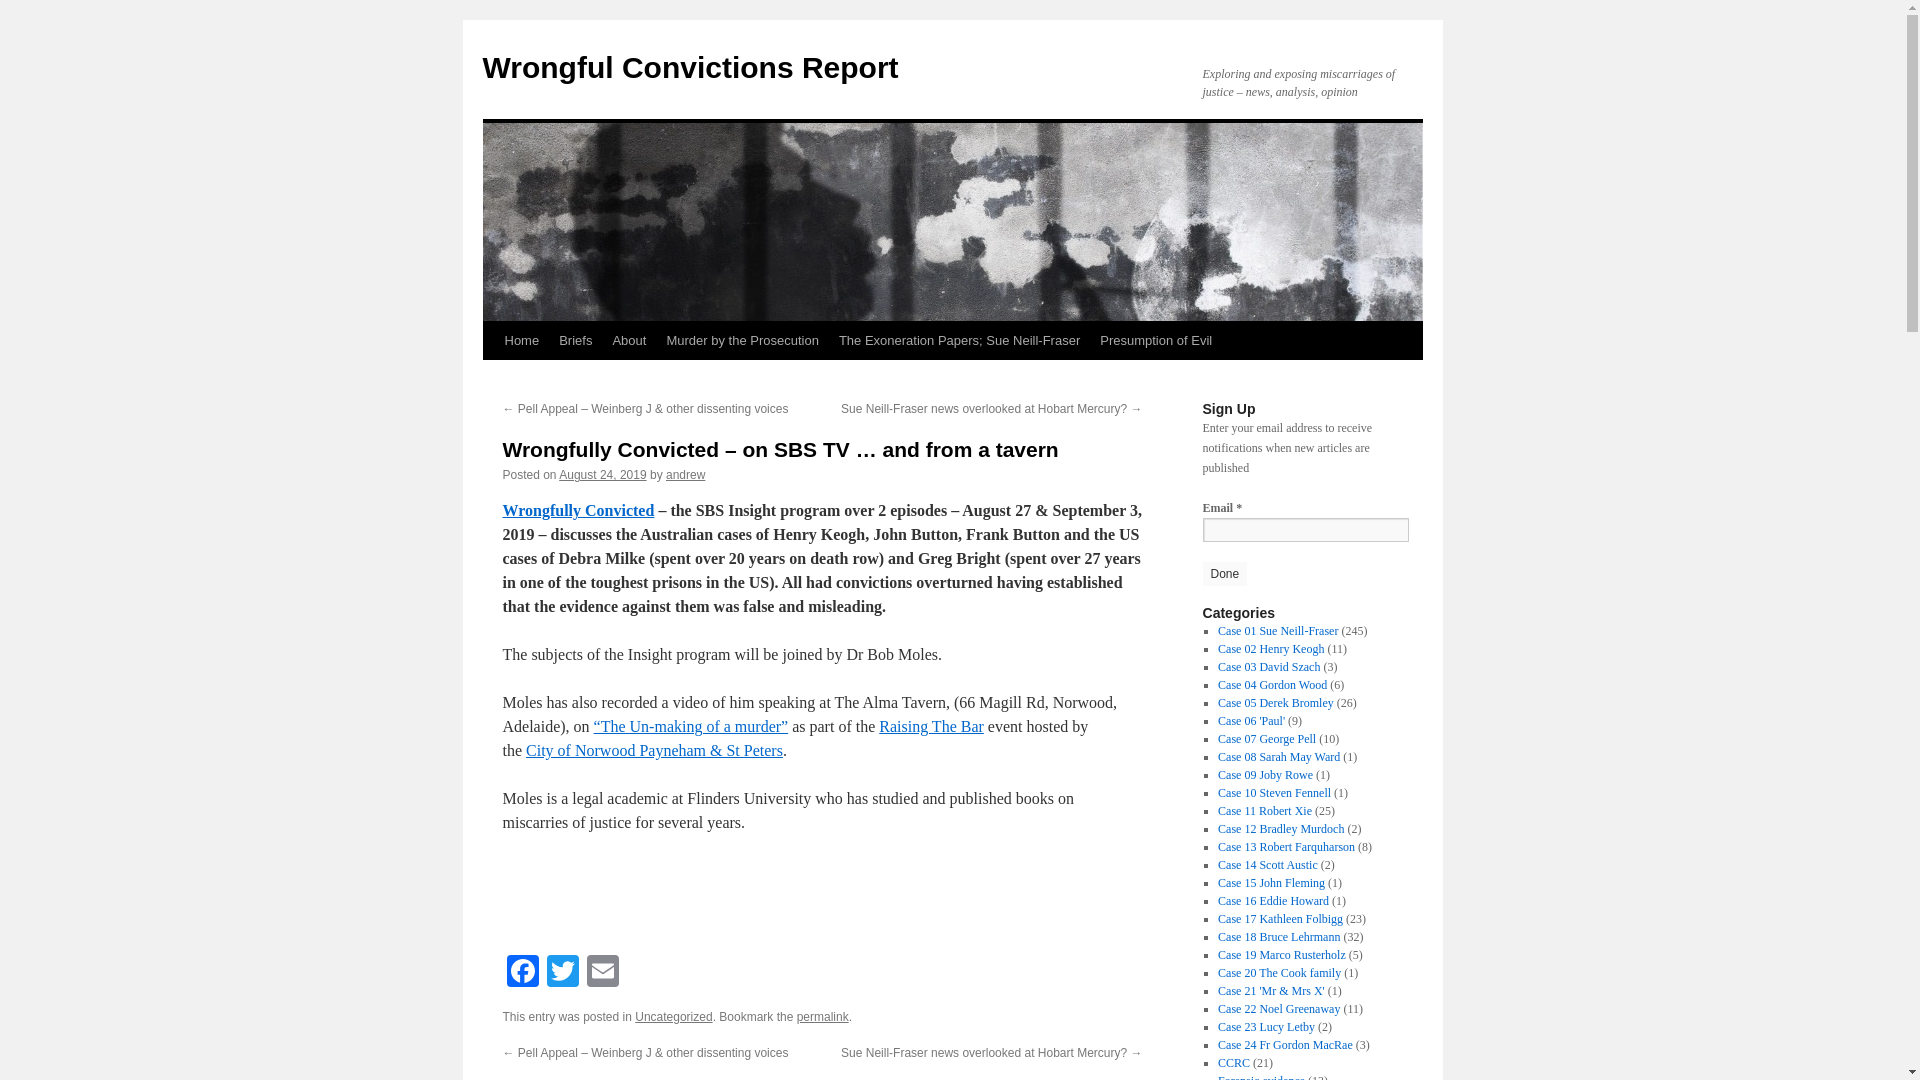  I want to click on Case 07 George Pell, so click(1266, 739).